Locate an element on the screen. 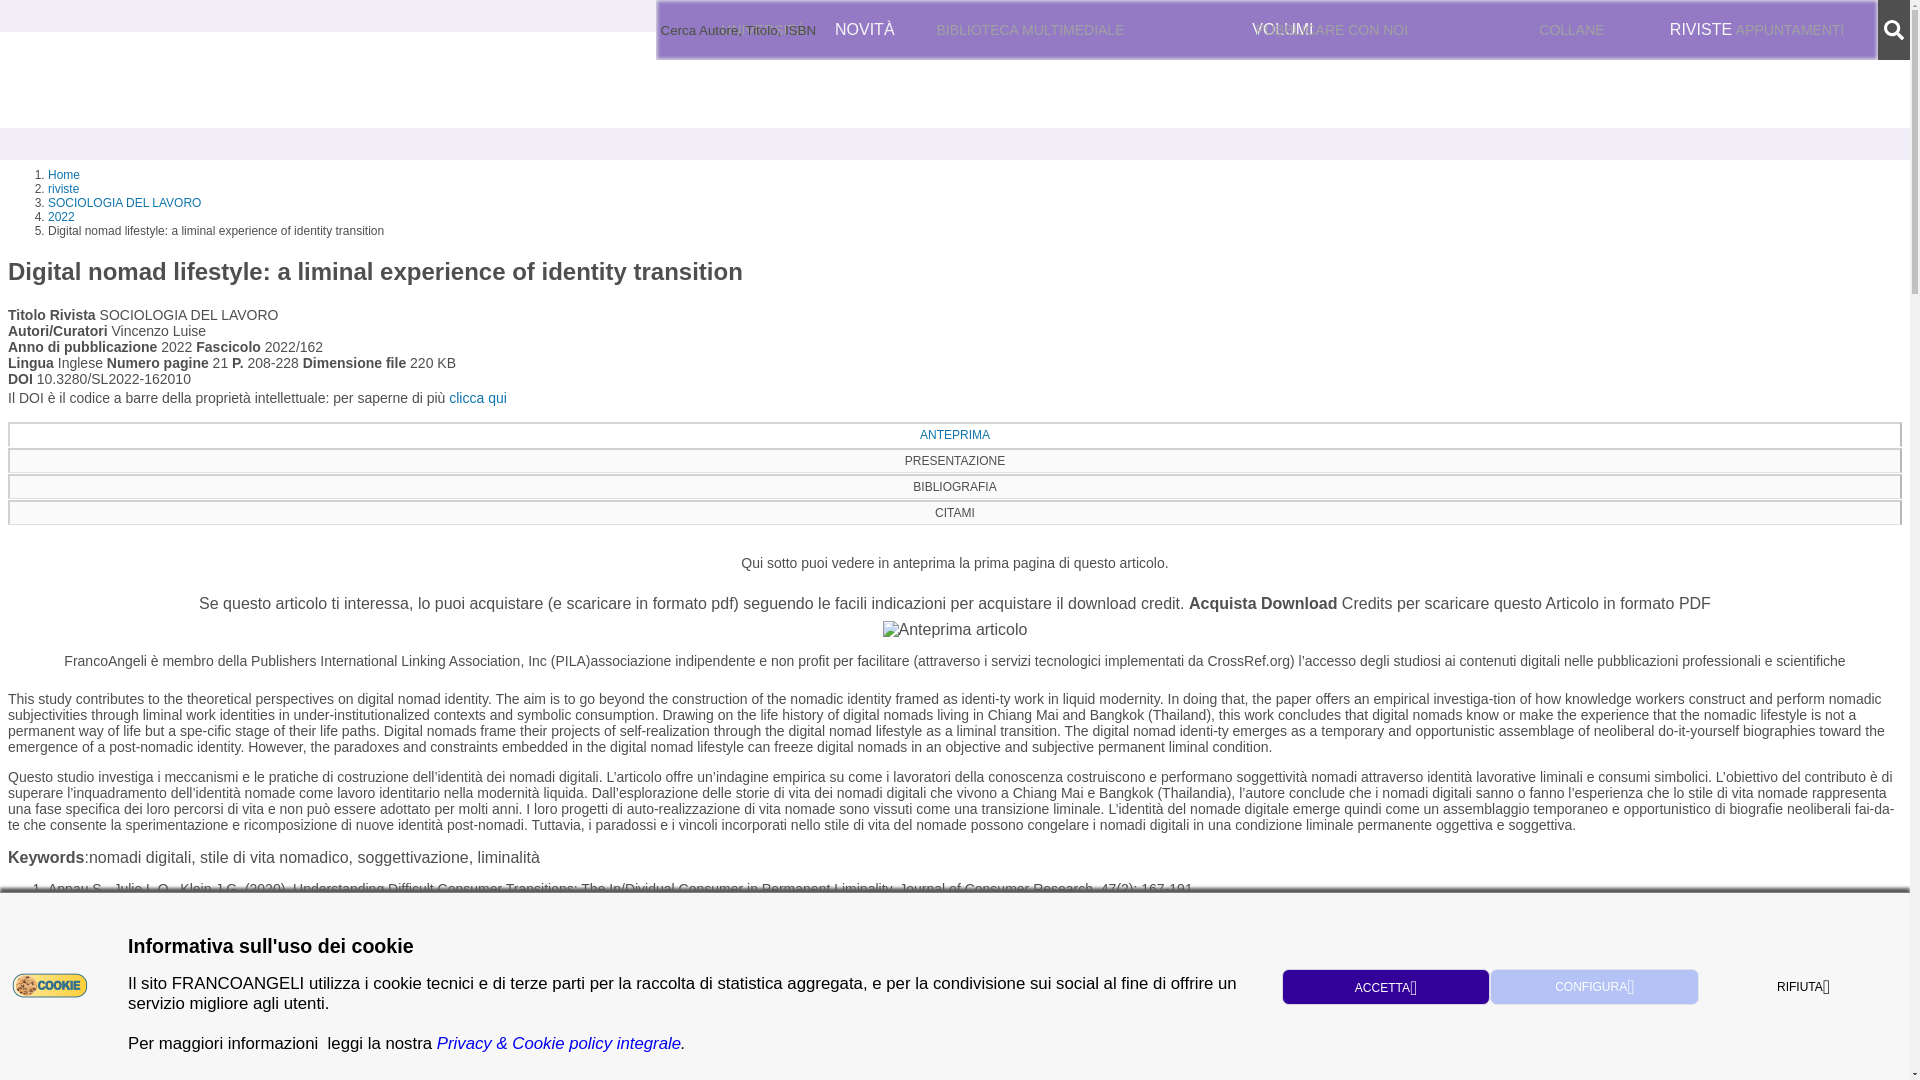 This screenshot has height=1080, width=1920. aiuto is located at coordinates (816, 29).